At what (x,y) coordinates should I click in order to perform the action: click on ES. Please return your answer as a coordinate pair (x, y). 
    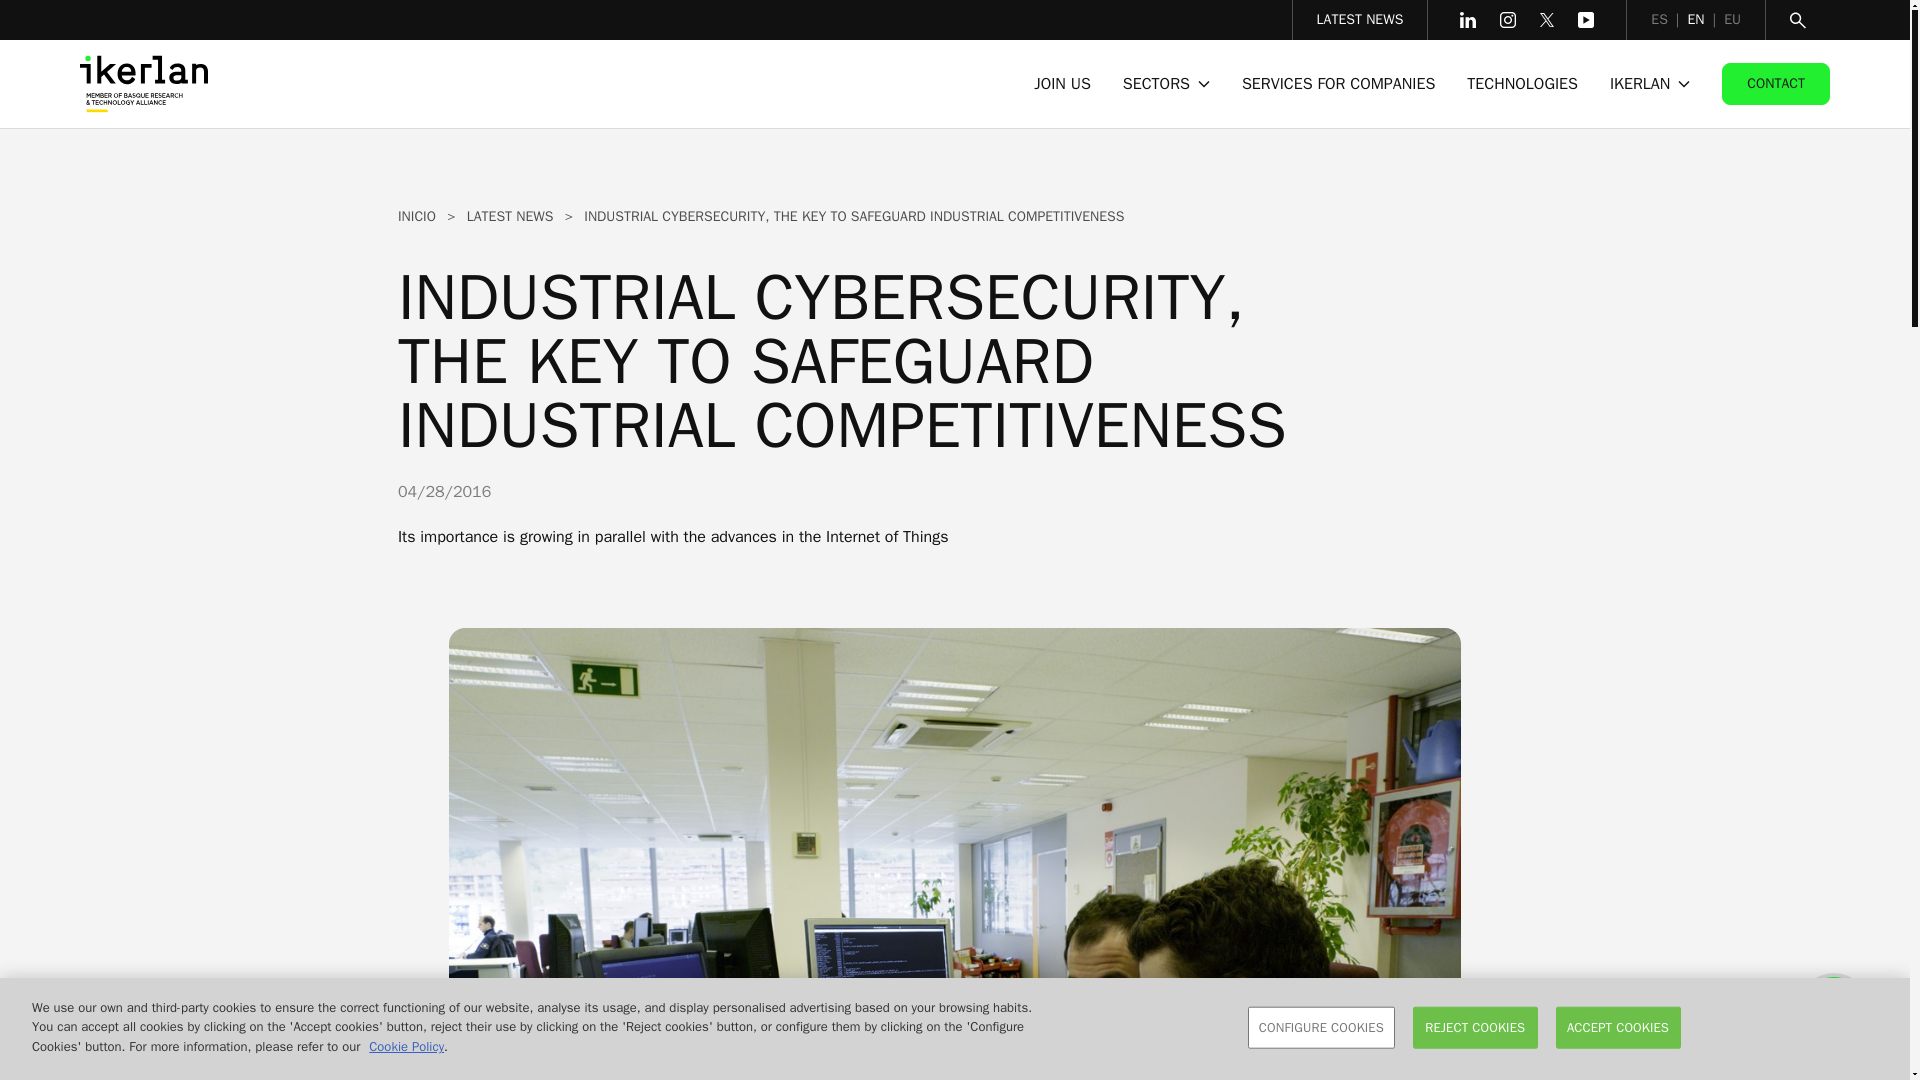
    Looking at the image, I should click on (1660, 19).